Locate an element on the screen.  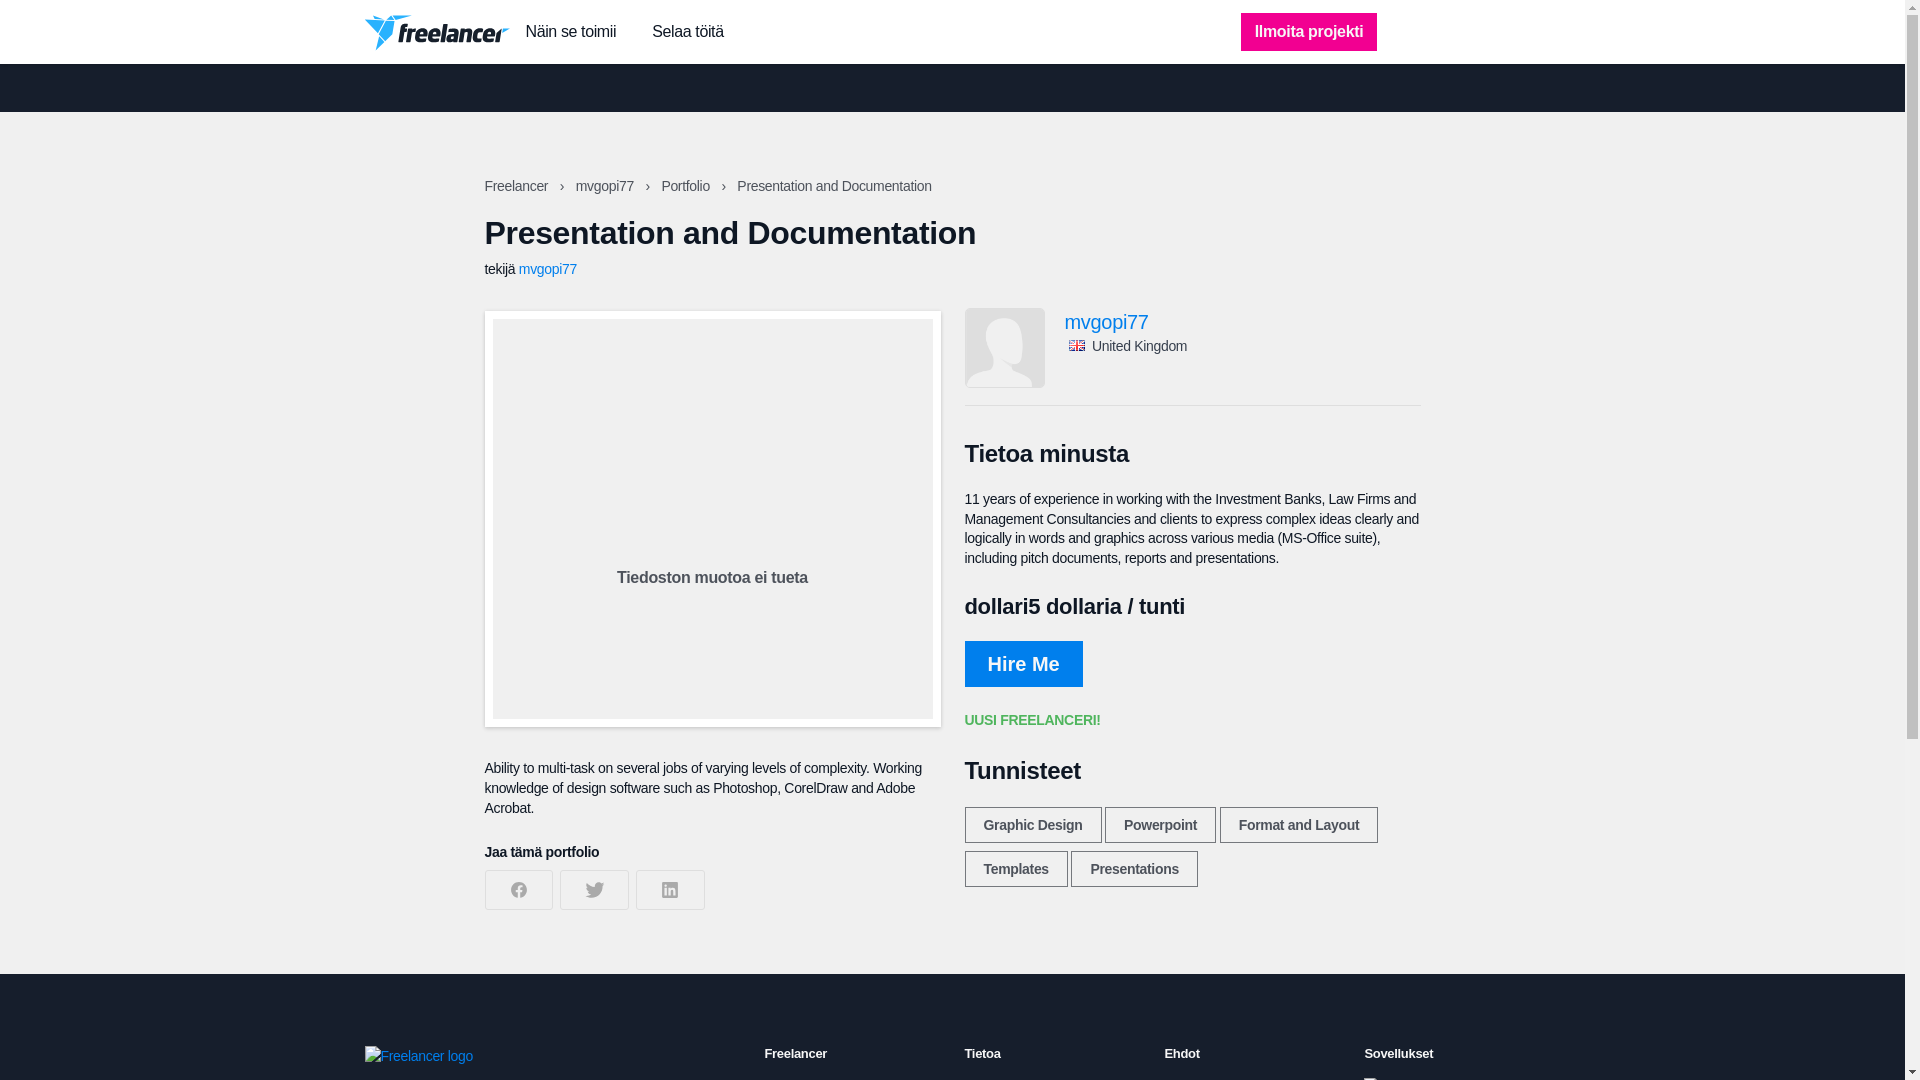
Format and Layout is located at coordinates (1298, 824).